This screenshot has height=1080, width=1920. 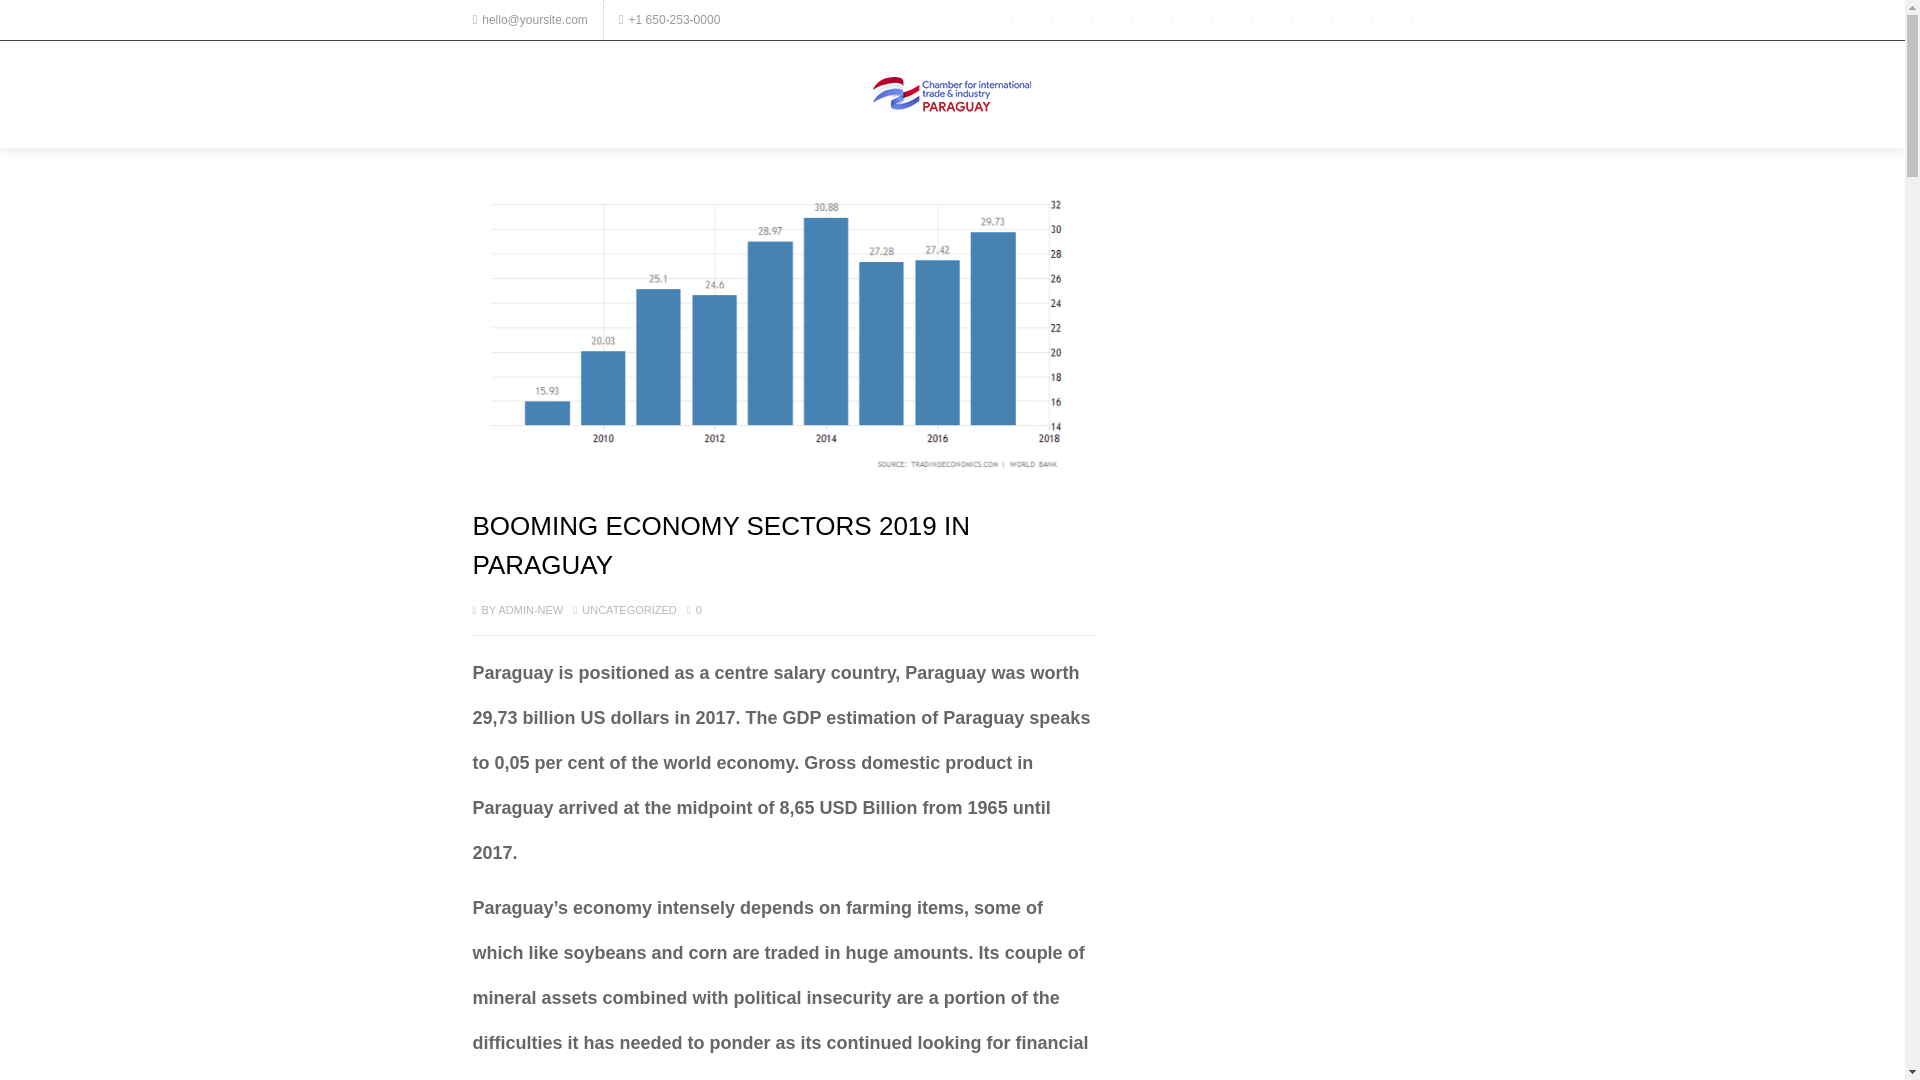 I want to click on View all posts in Uncategorized, so click(x=629, y=609).